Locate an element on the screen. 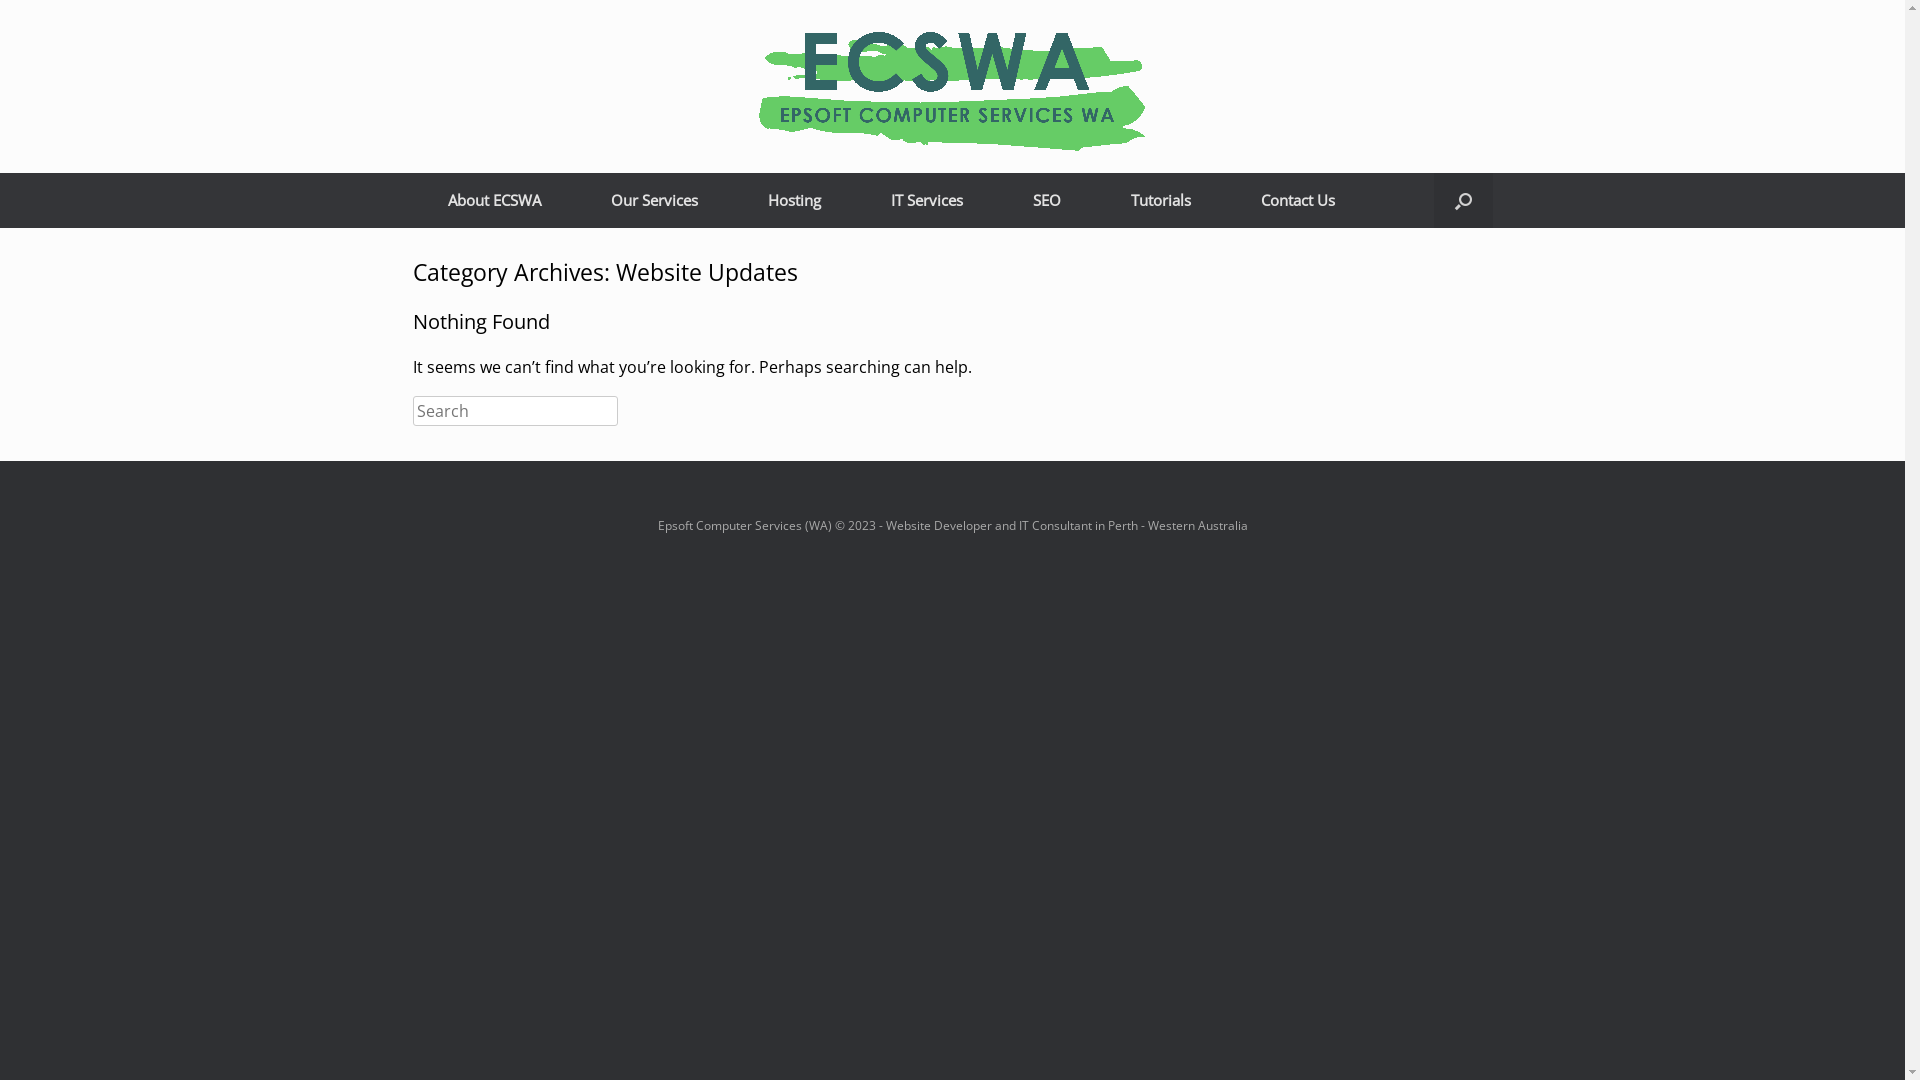 The height and width of the screenshot is (1080, 1920). Hosting is located at coordinates (794, 200).